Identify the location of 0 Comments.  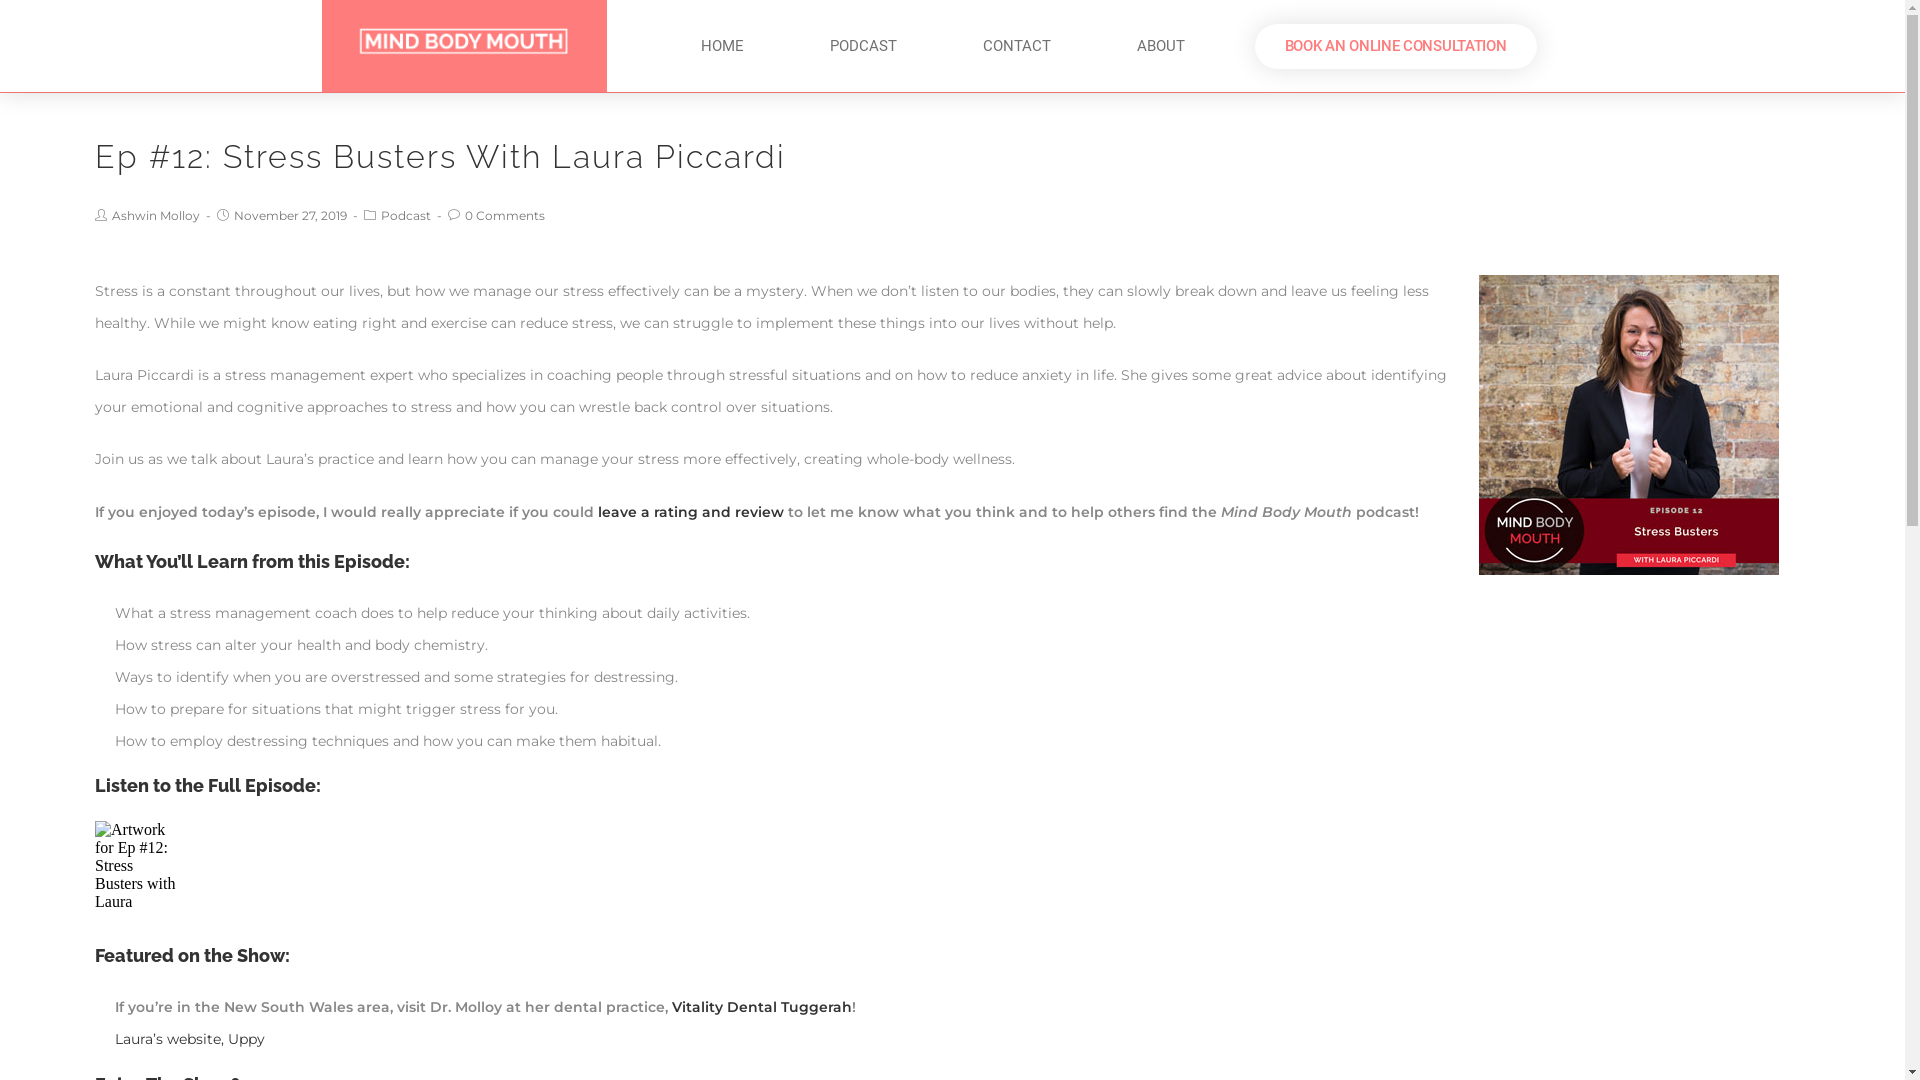
(505, 216).